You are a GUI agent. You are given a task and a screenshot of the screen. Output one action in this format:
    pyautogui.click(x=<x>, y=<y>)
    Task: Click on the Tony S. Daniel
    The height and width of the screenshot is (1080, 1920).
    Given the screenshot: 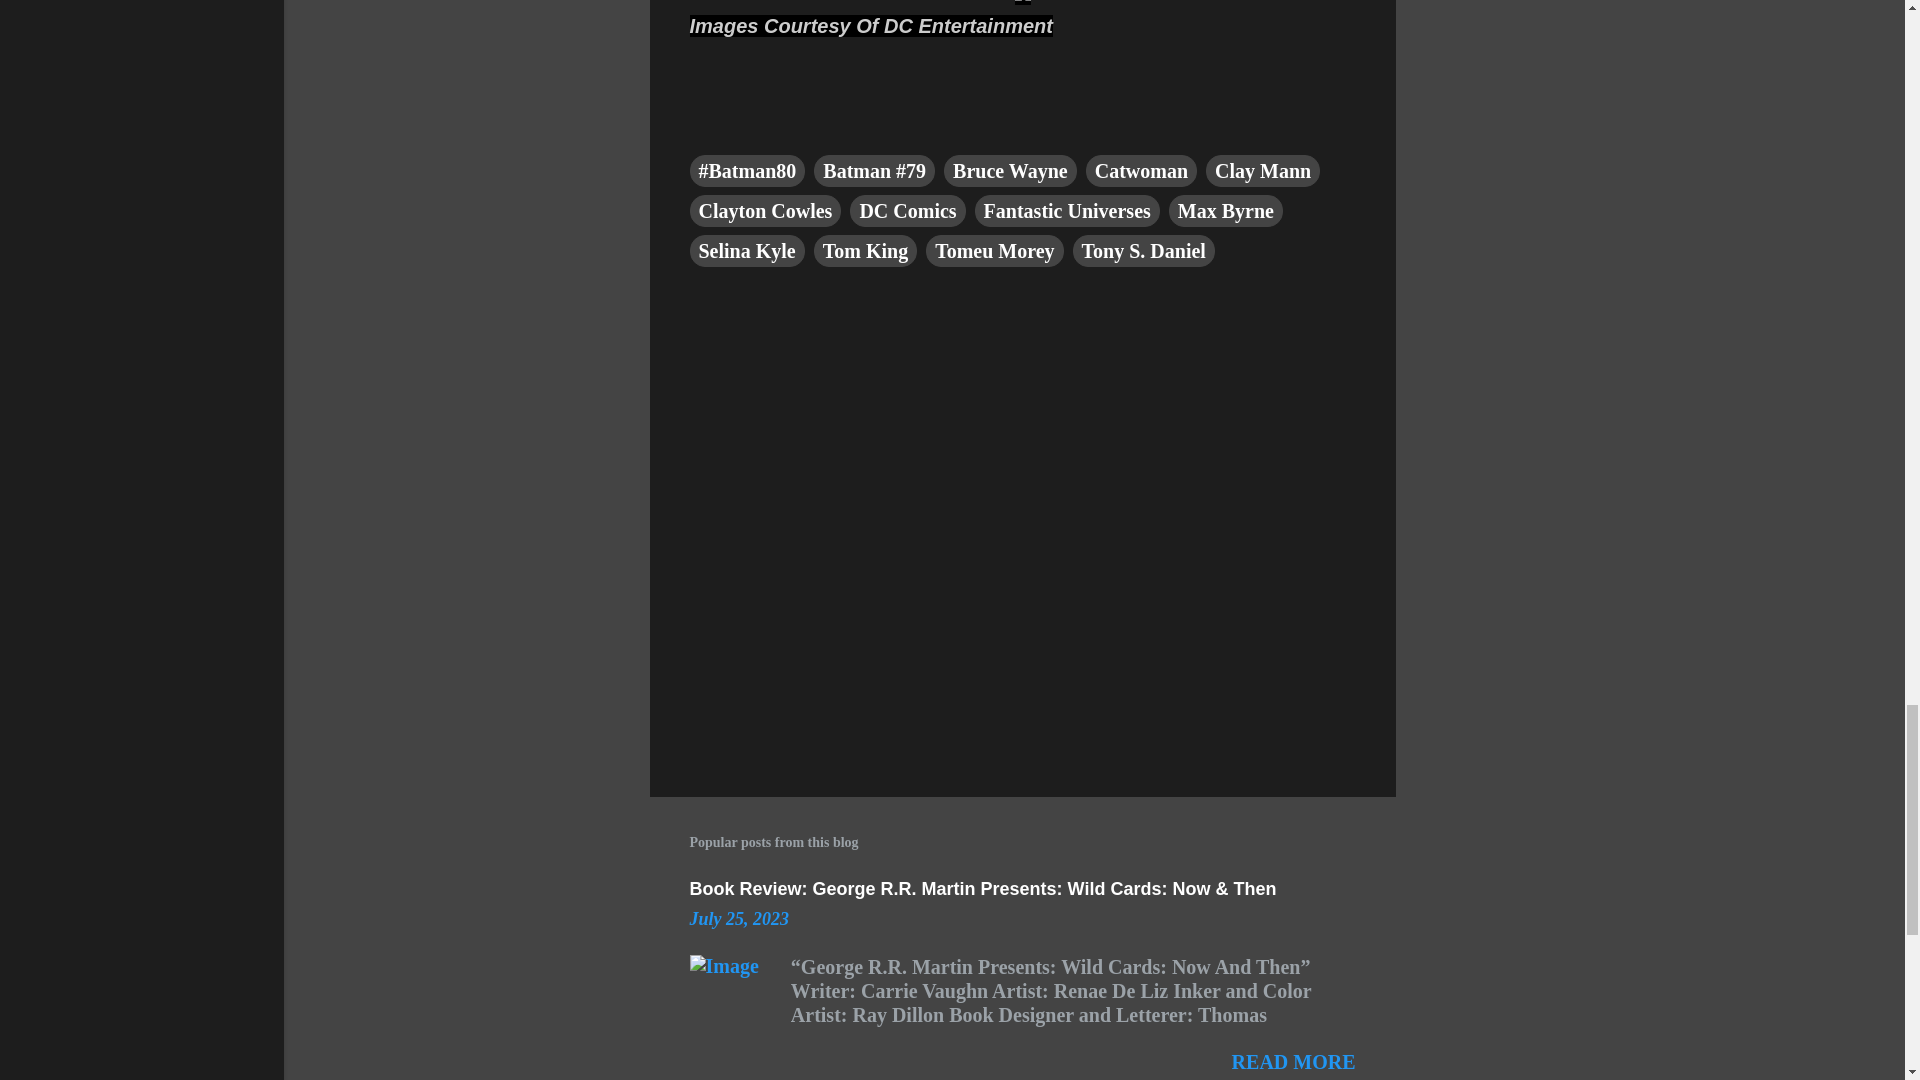 What is the action you would take?
    pyautogui.click(x=1144, y=250)
    